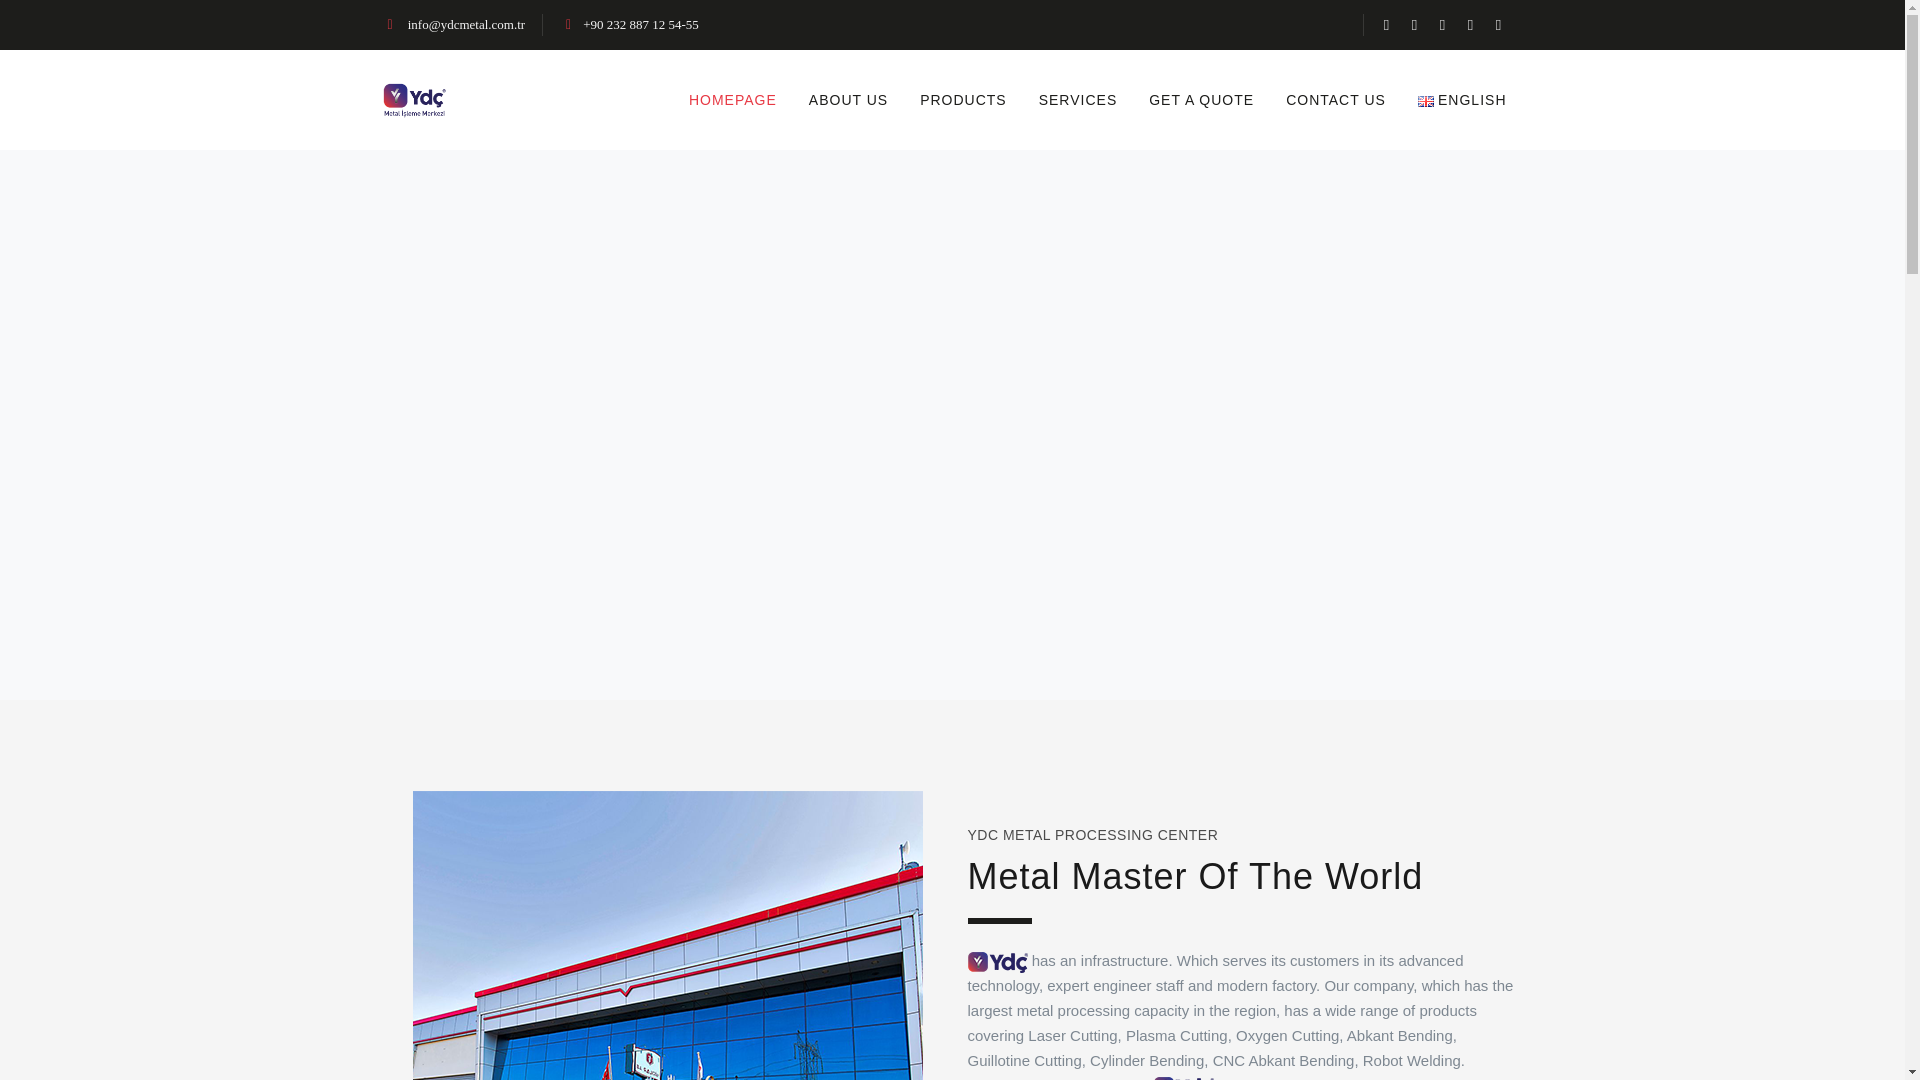 Image resolution: width=1920 pixels, height=1080 pixels. Describe the element at coordinates (732, 100) in the screenshot. I see `HOMEPAGE` at that location.